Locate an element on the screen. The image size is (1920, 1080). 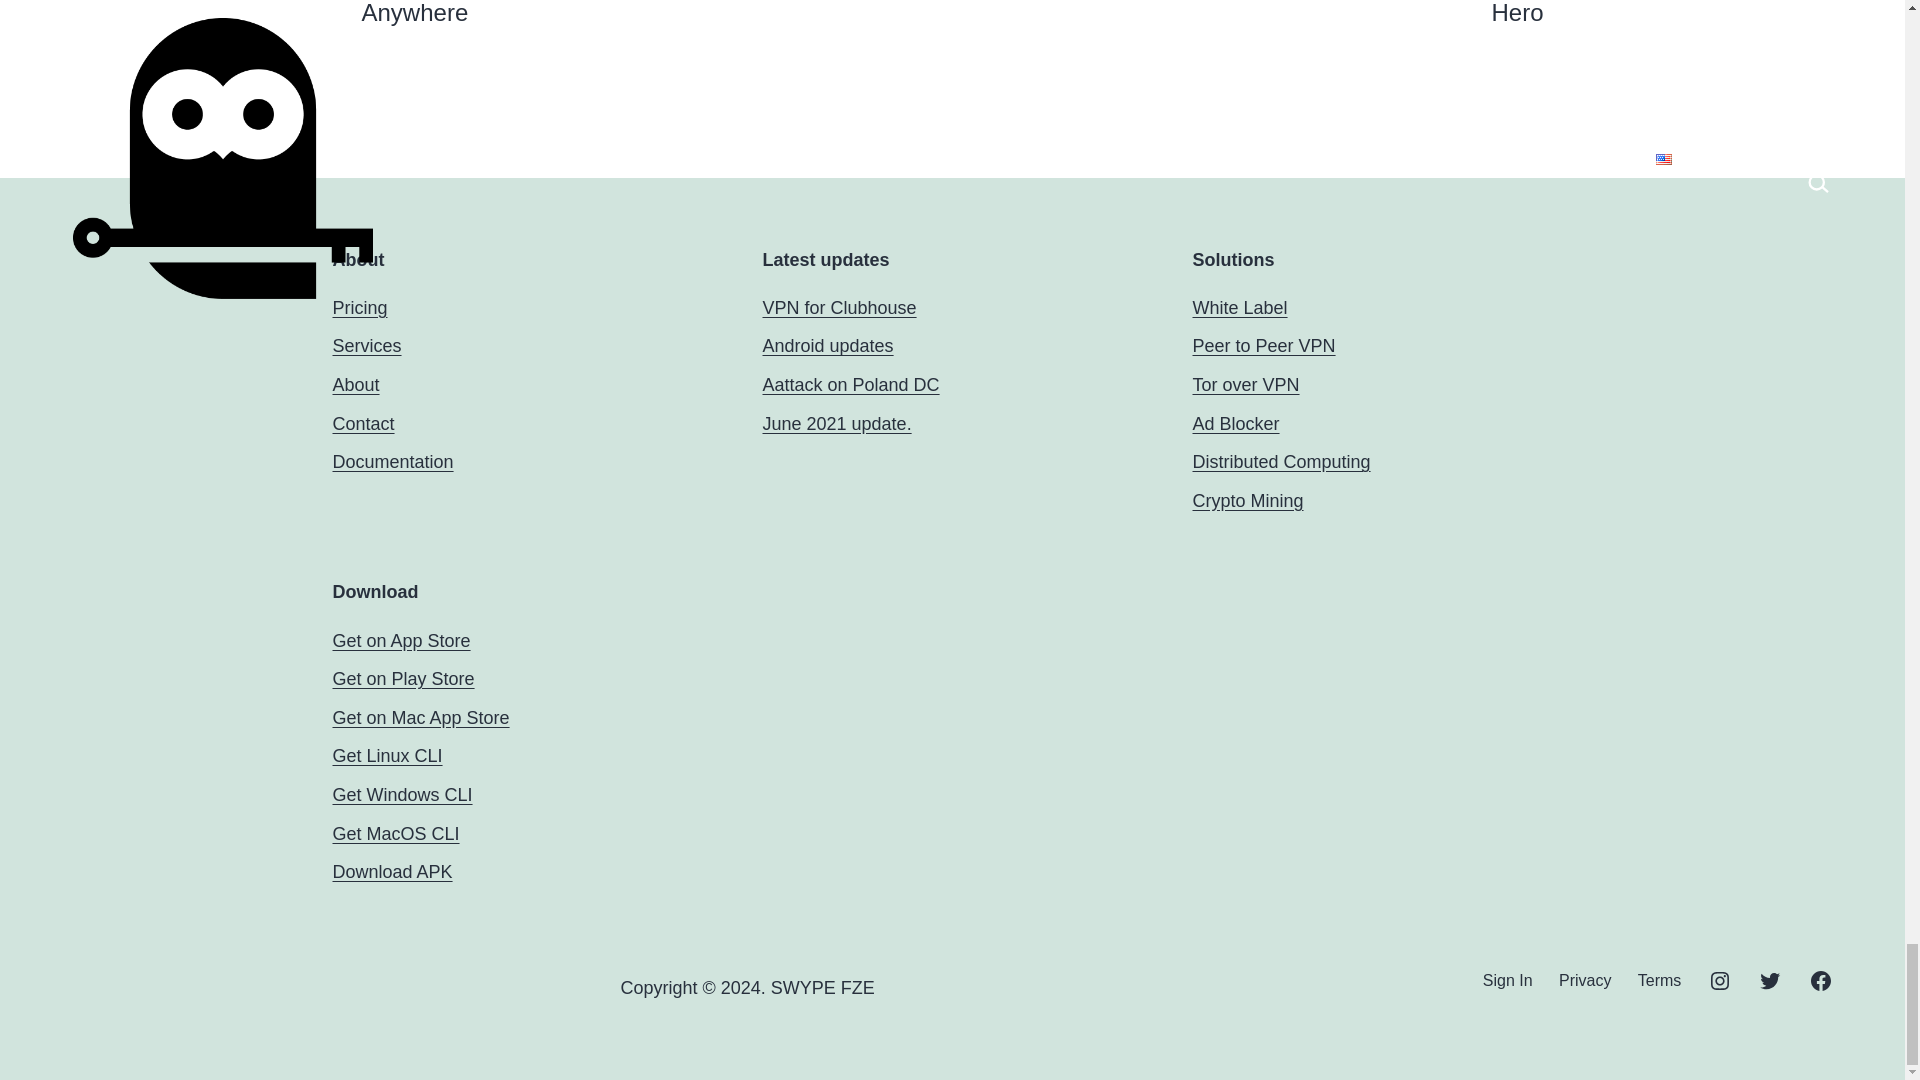
June 2021 update. is located at coordinates (836, 424).